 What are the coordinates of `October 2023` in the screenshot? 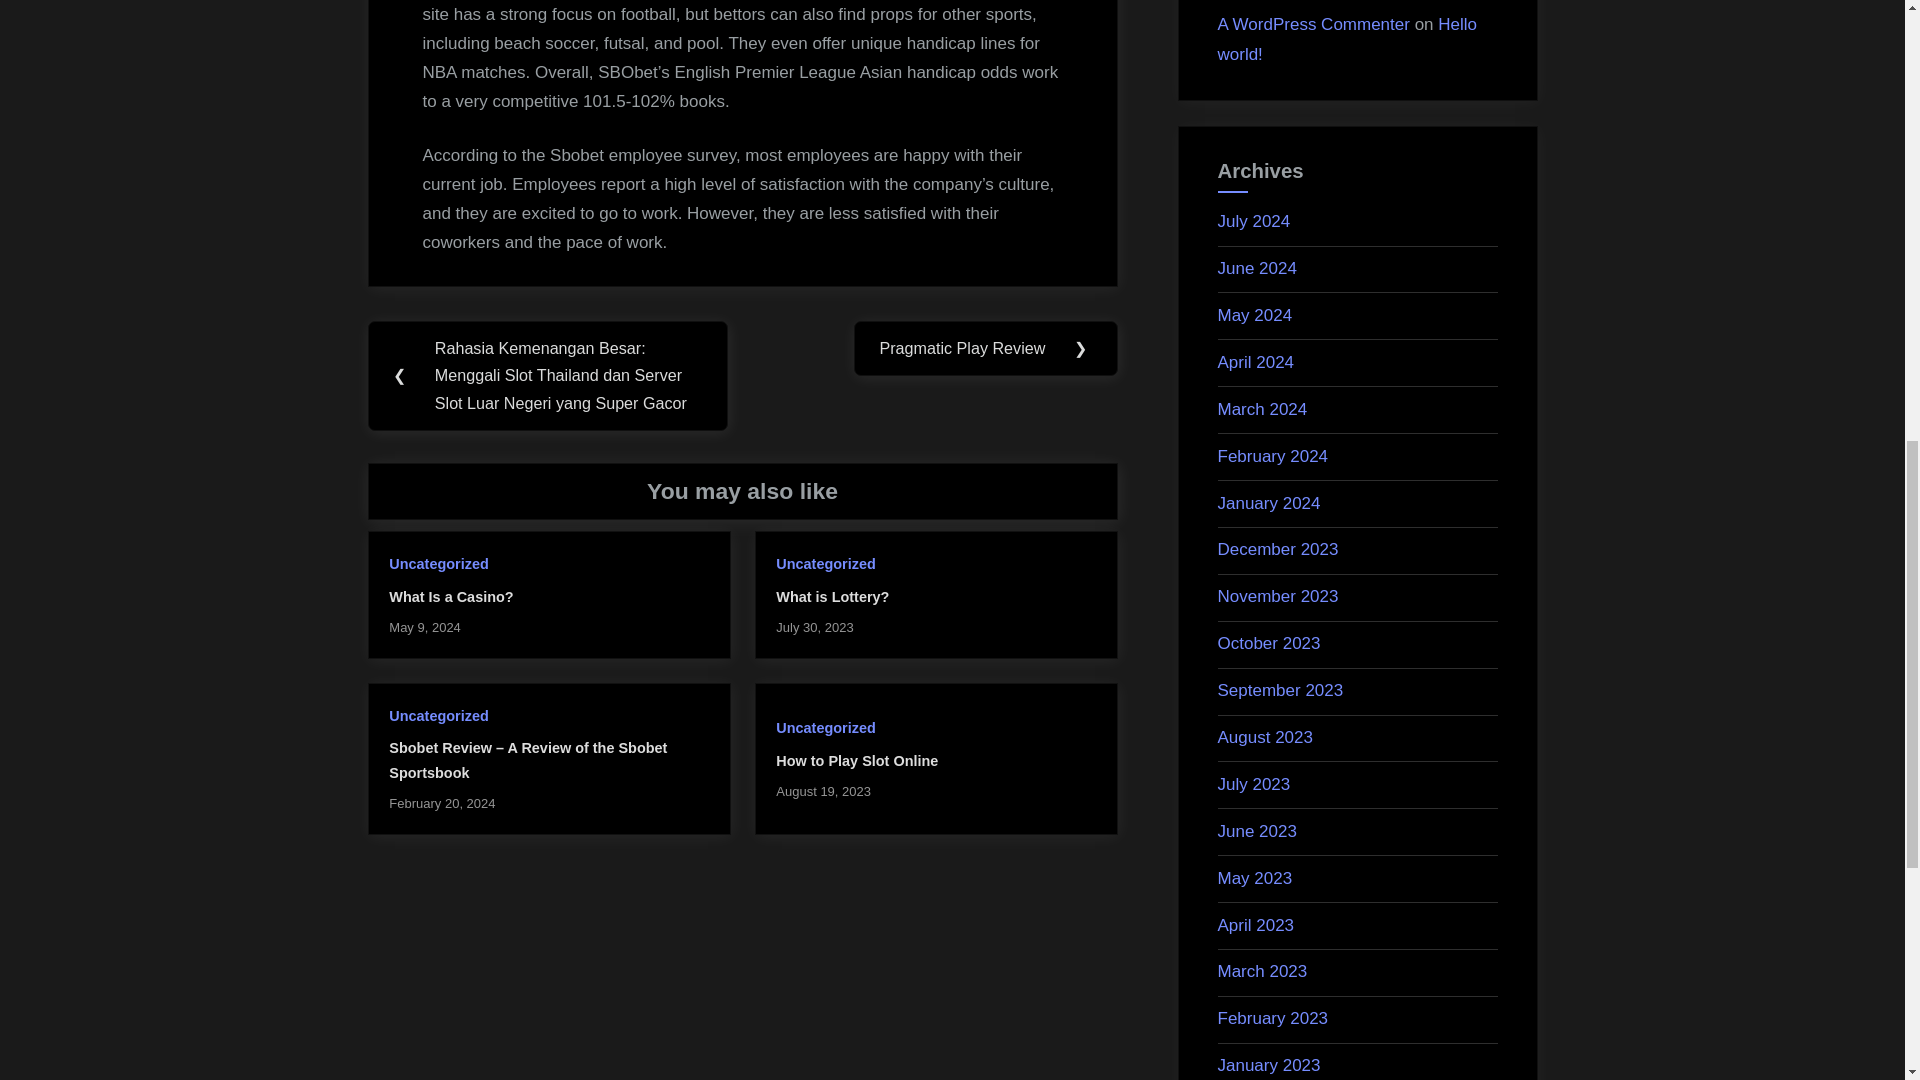 It's located at (1268, 643).